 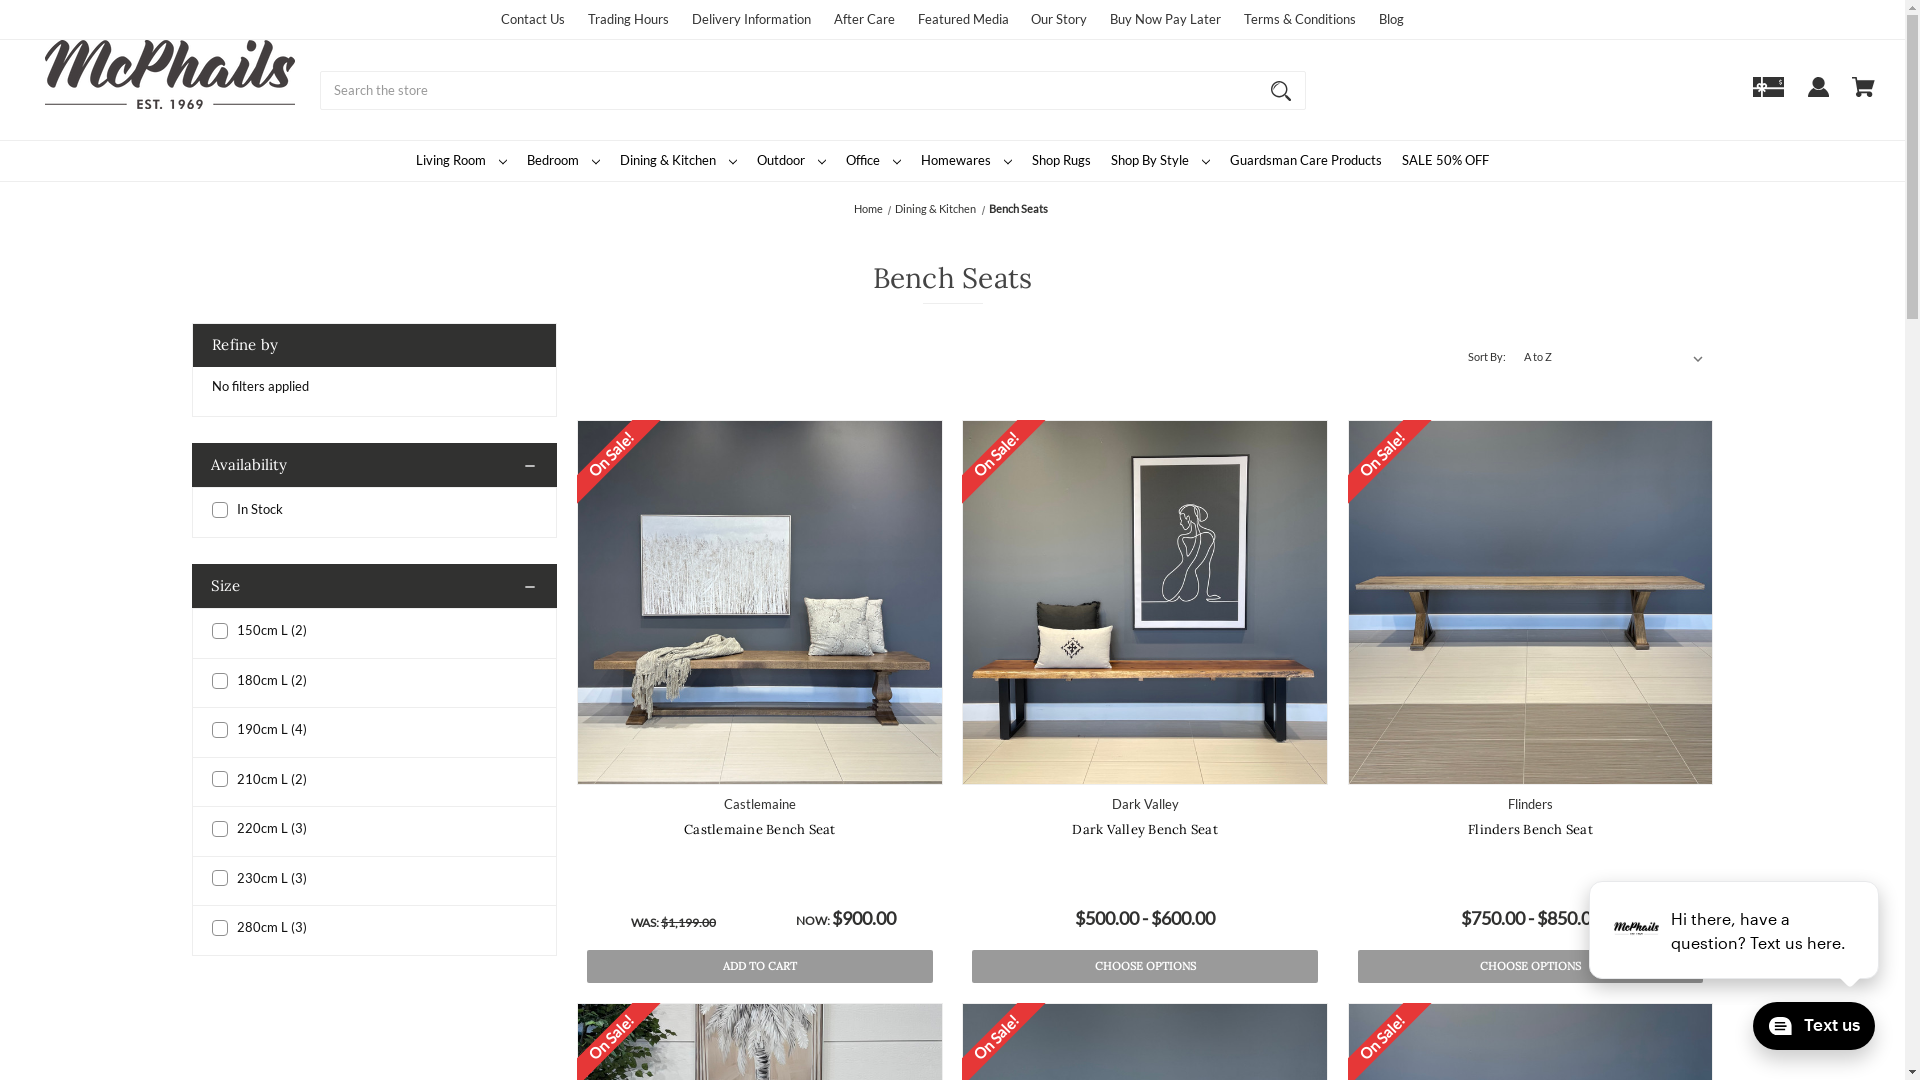 I want to click on 190cm L (4), so click(x=374, y=730).